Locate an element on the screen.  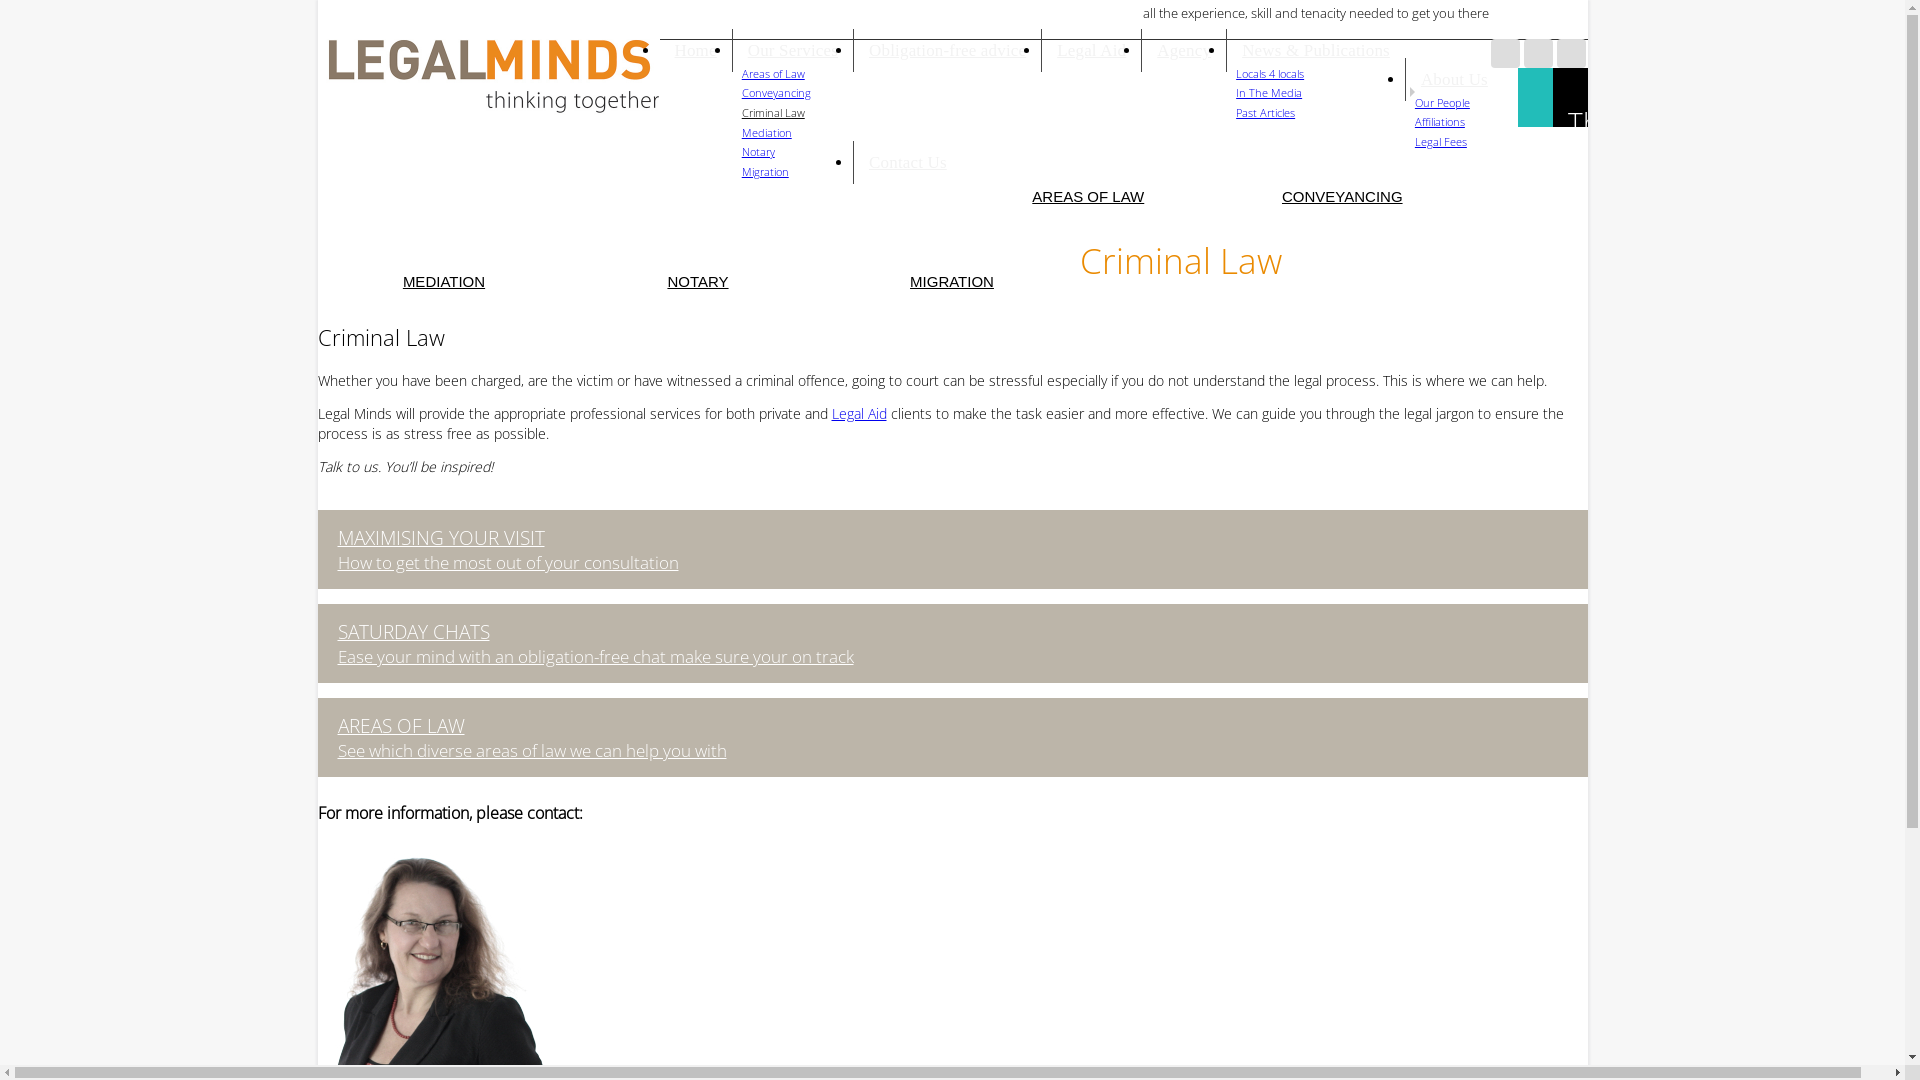
Mediation is located at coordinates (767, 132).